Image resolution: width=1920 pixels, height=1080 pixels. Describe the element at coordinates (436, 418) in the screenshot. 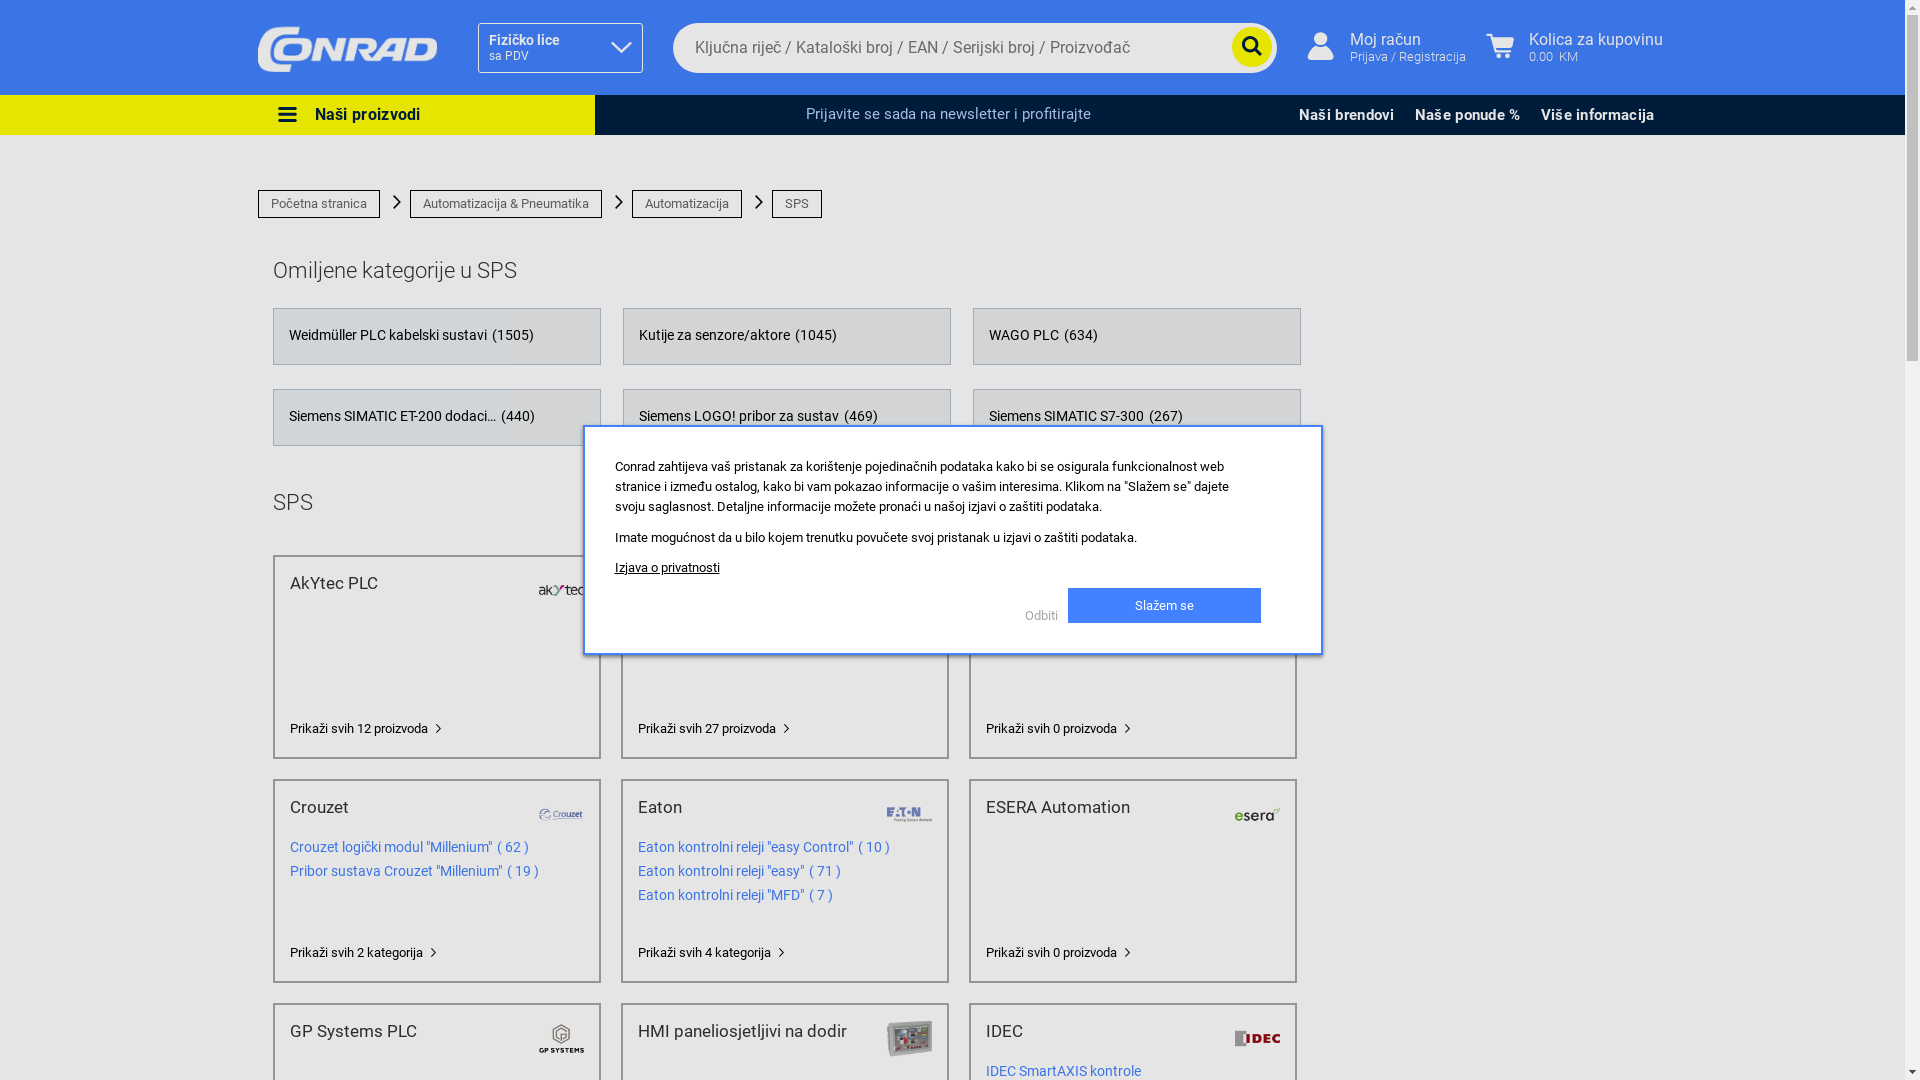

I see `Siemens SIMATIC ET-200 dodaci za sustav
(440)` at that location.